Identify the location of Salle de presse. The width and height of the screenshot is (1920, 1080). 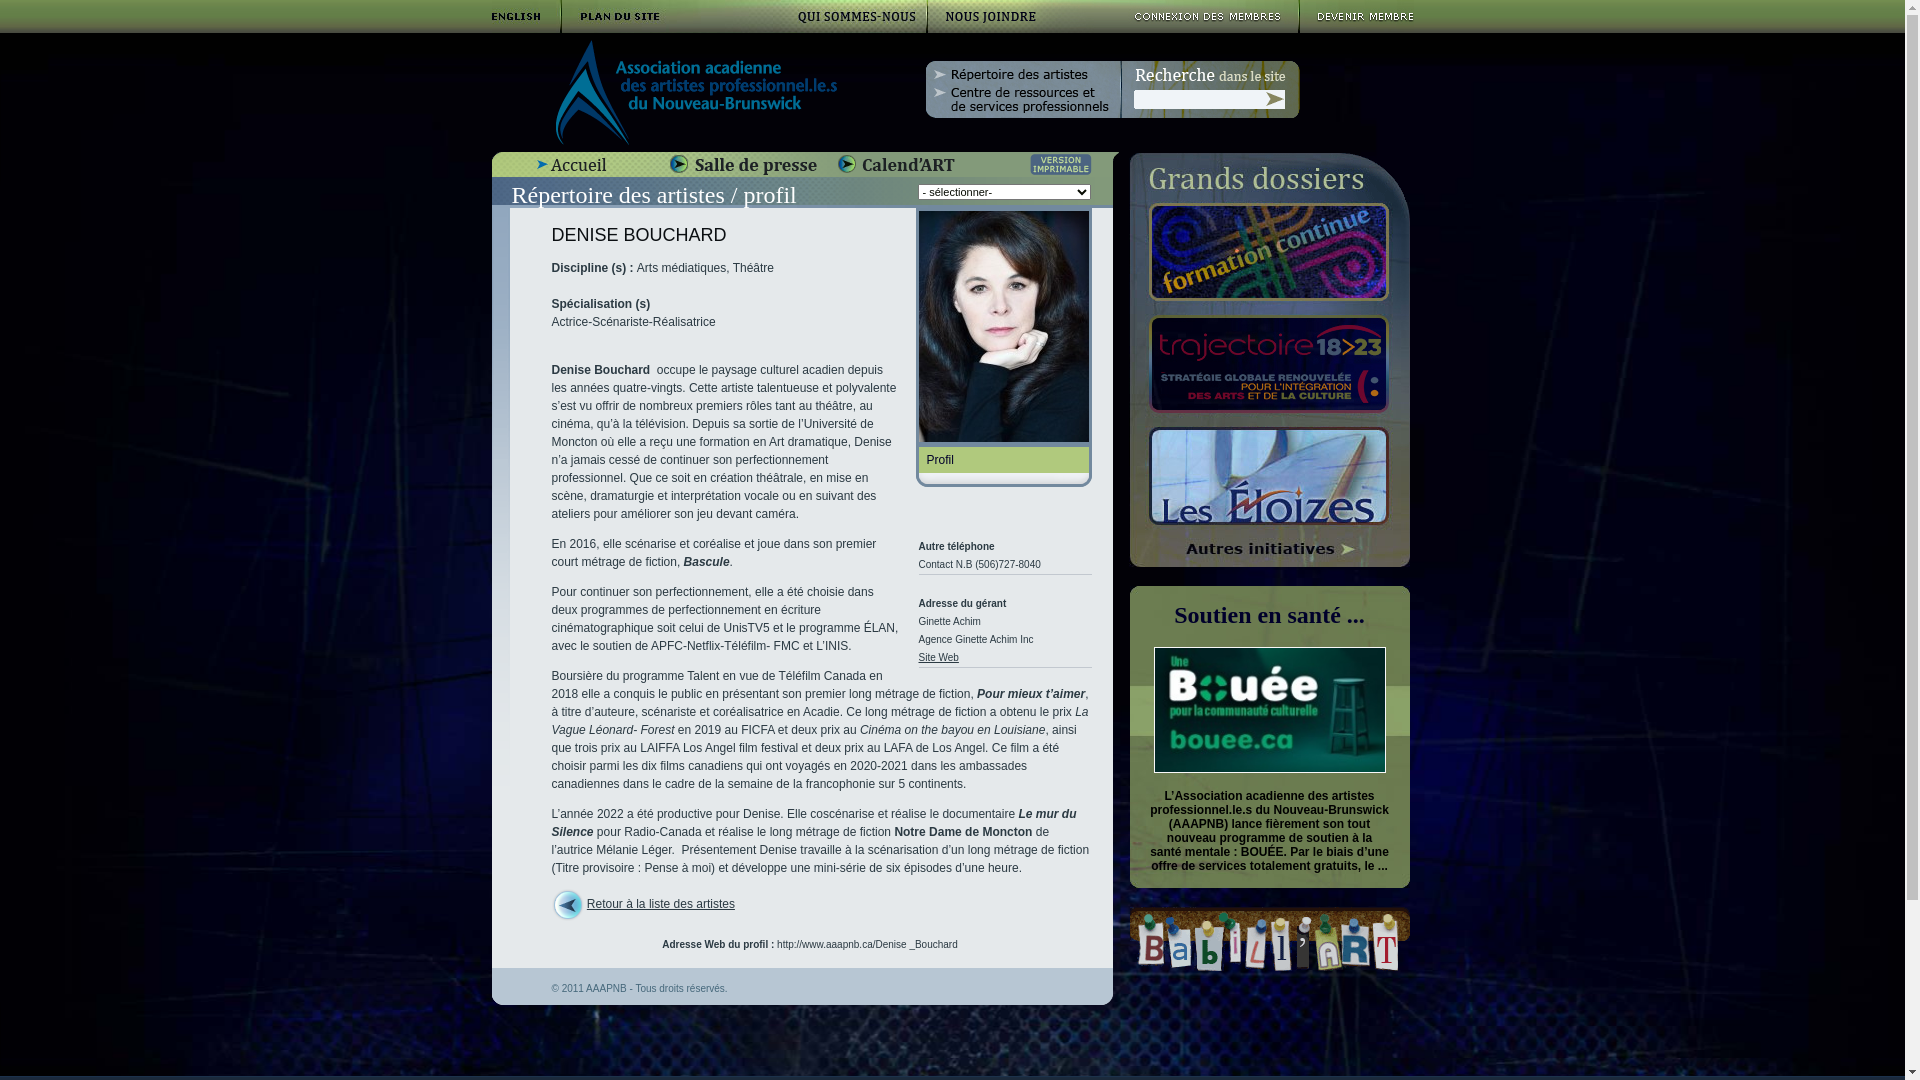
(744, 164).